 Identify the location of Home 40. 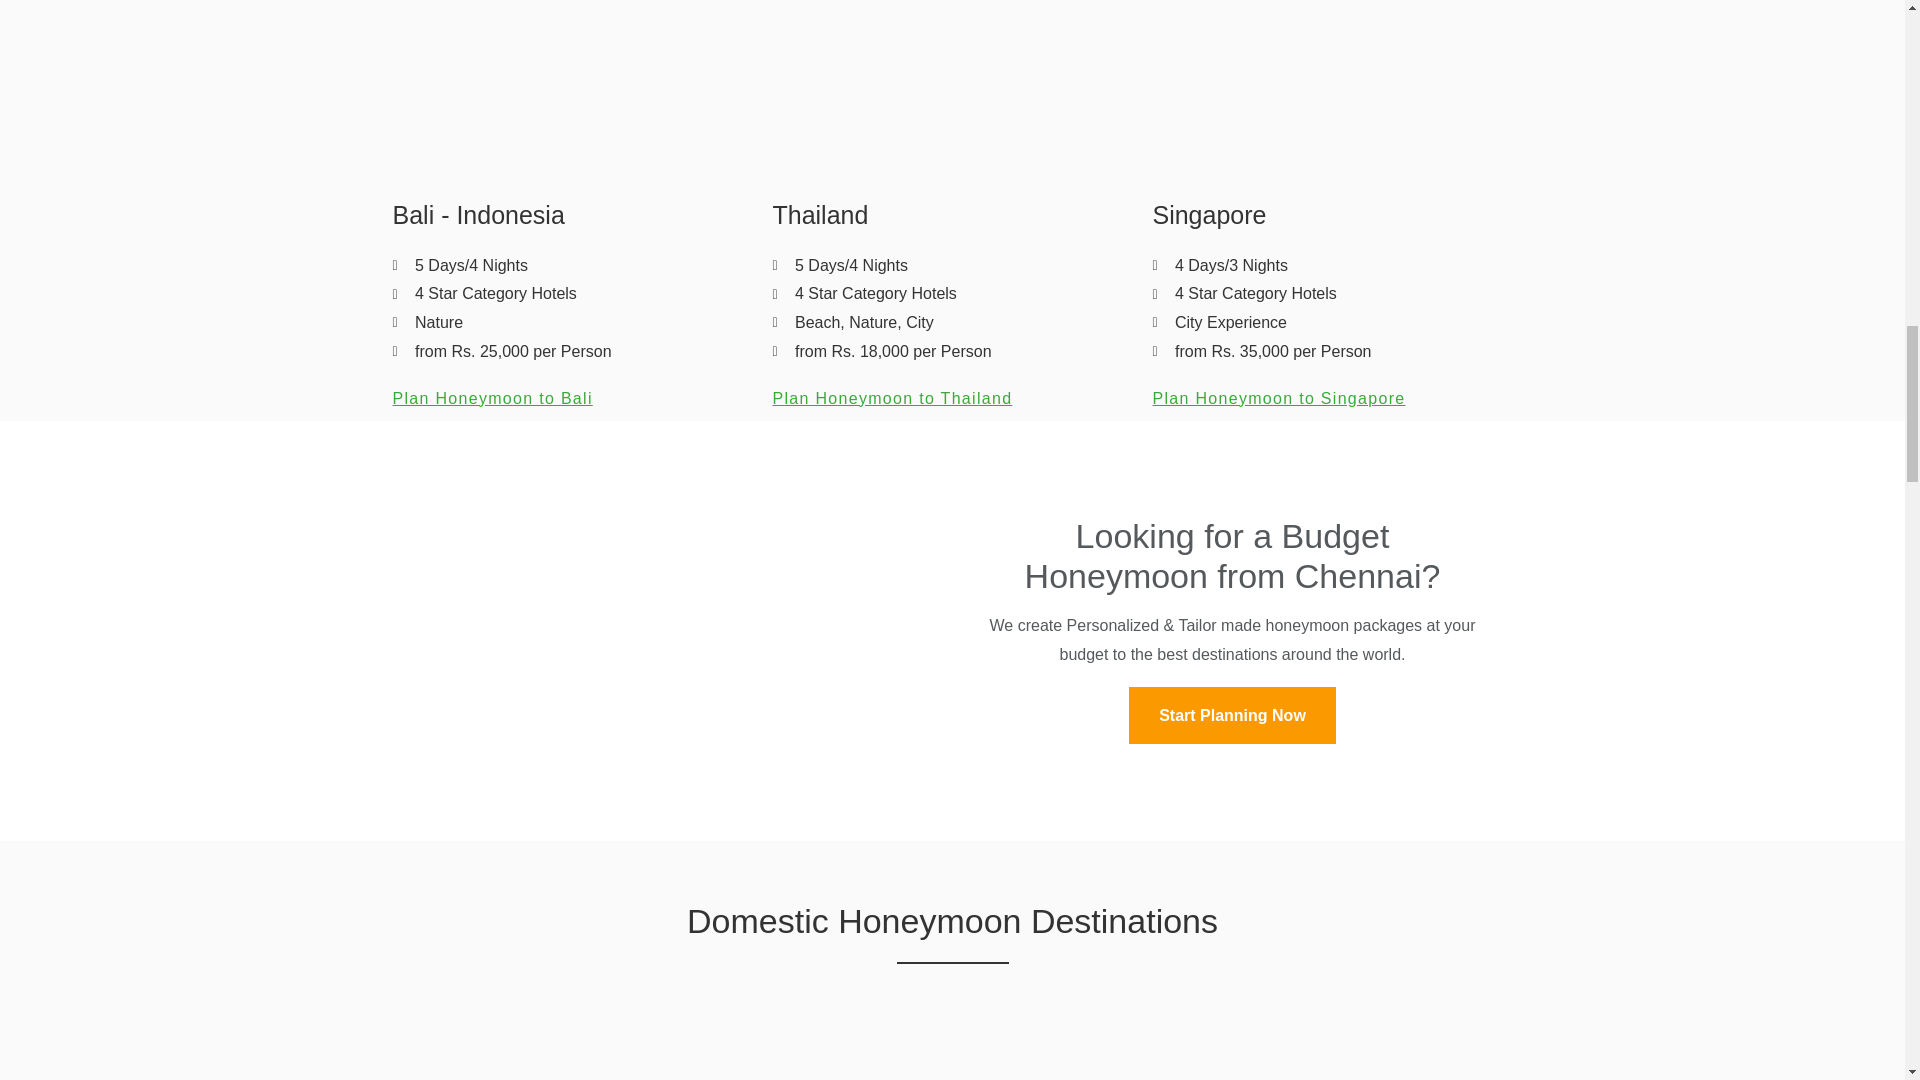
(952, 1052).